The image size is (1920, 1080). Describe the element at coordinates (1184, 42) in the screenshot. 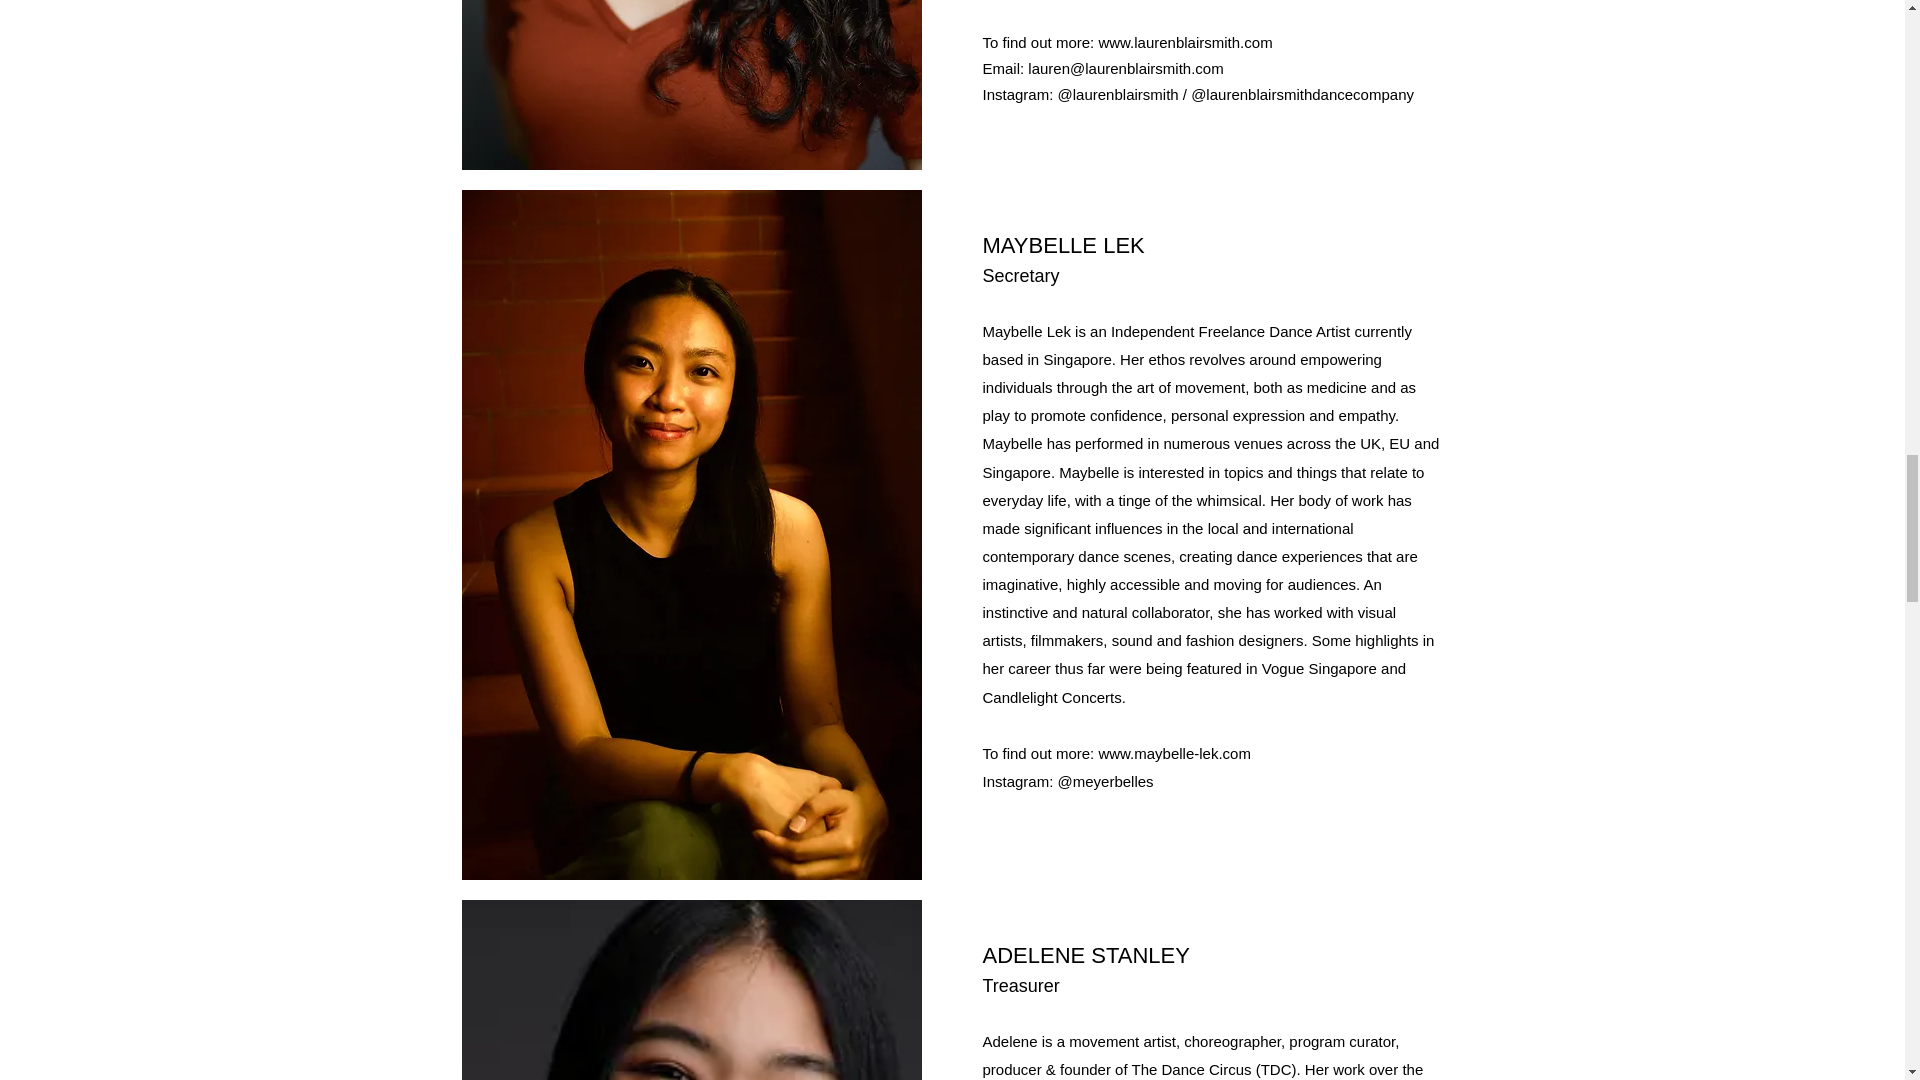

I see `www.laurenblairsmith.com` at that location.